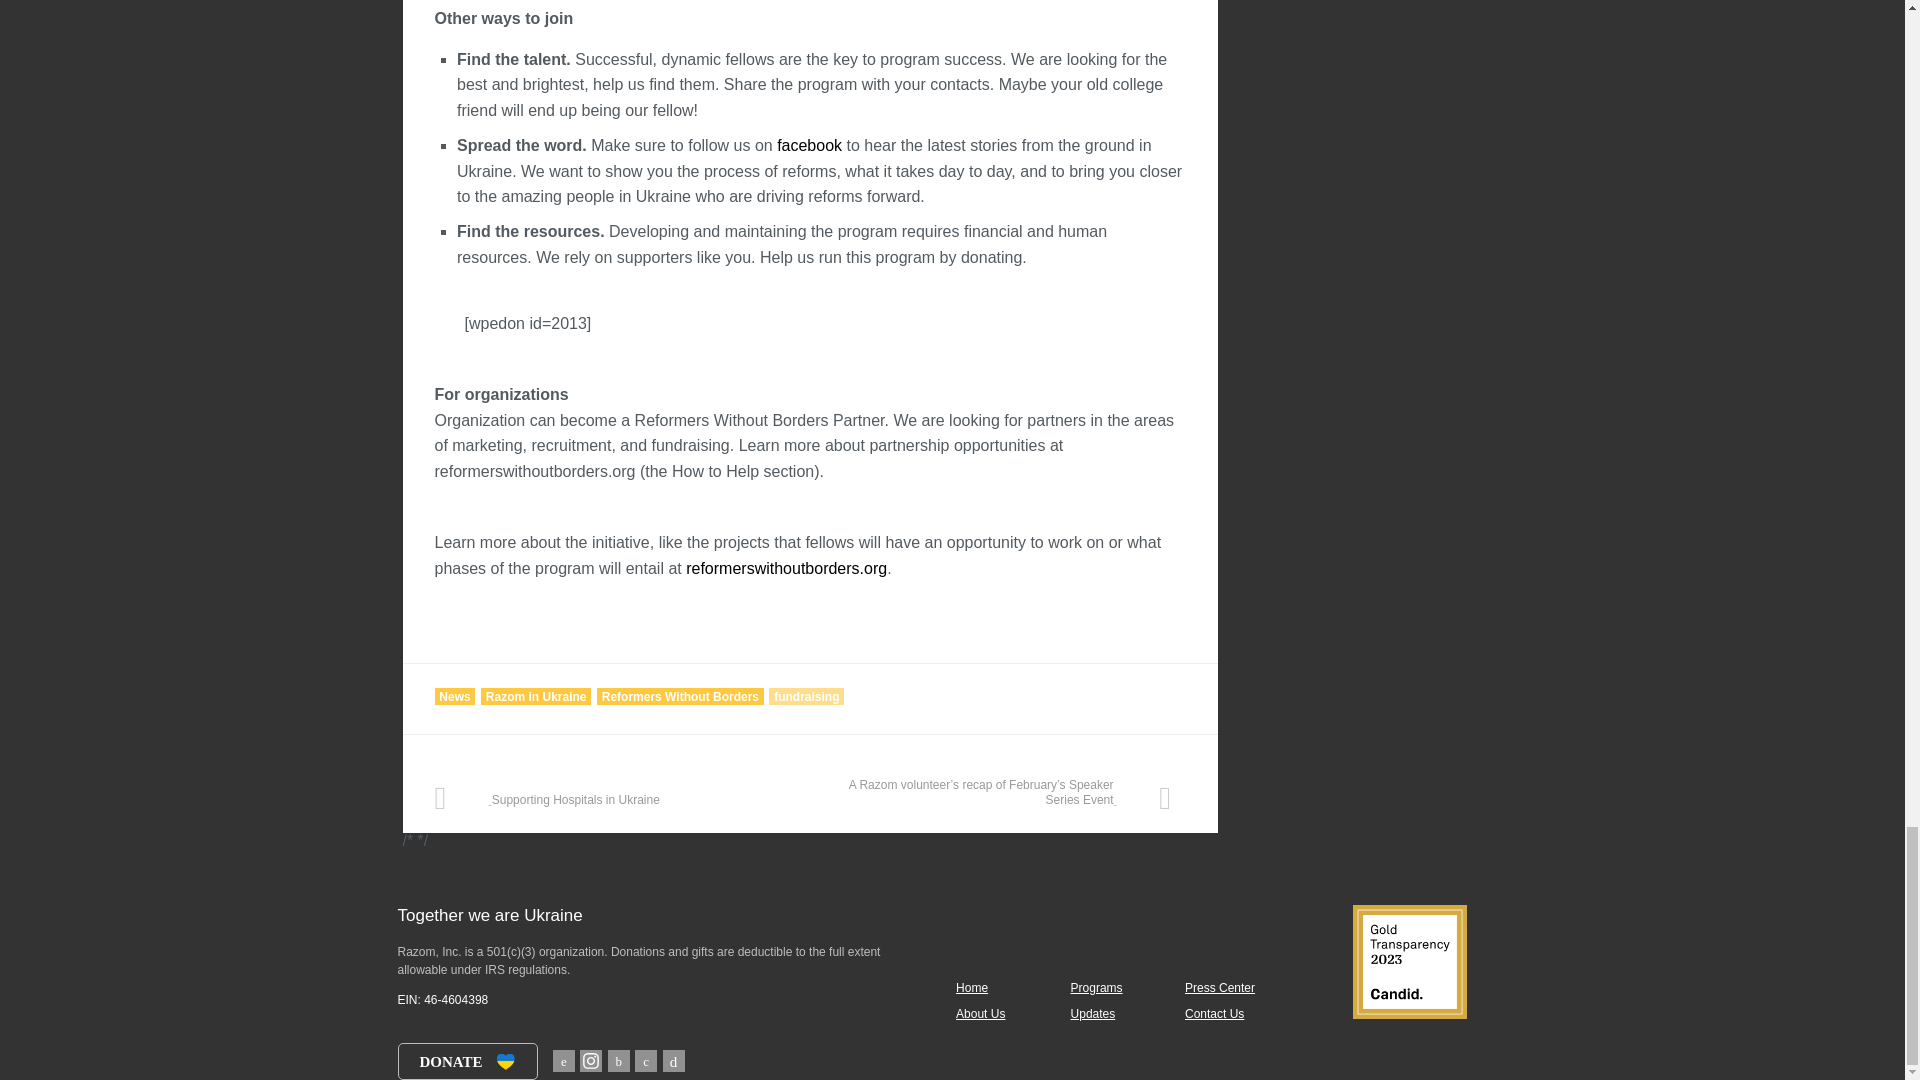  What do you see at coordinates (806, 696) in the screenshot?
I see `fundraising` at bounding box center [806, 696].